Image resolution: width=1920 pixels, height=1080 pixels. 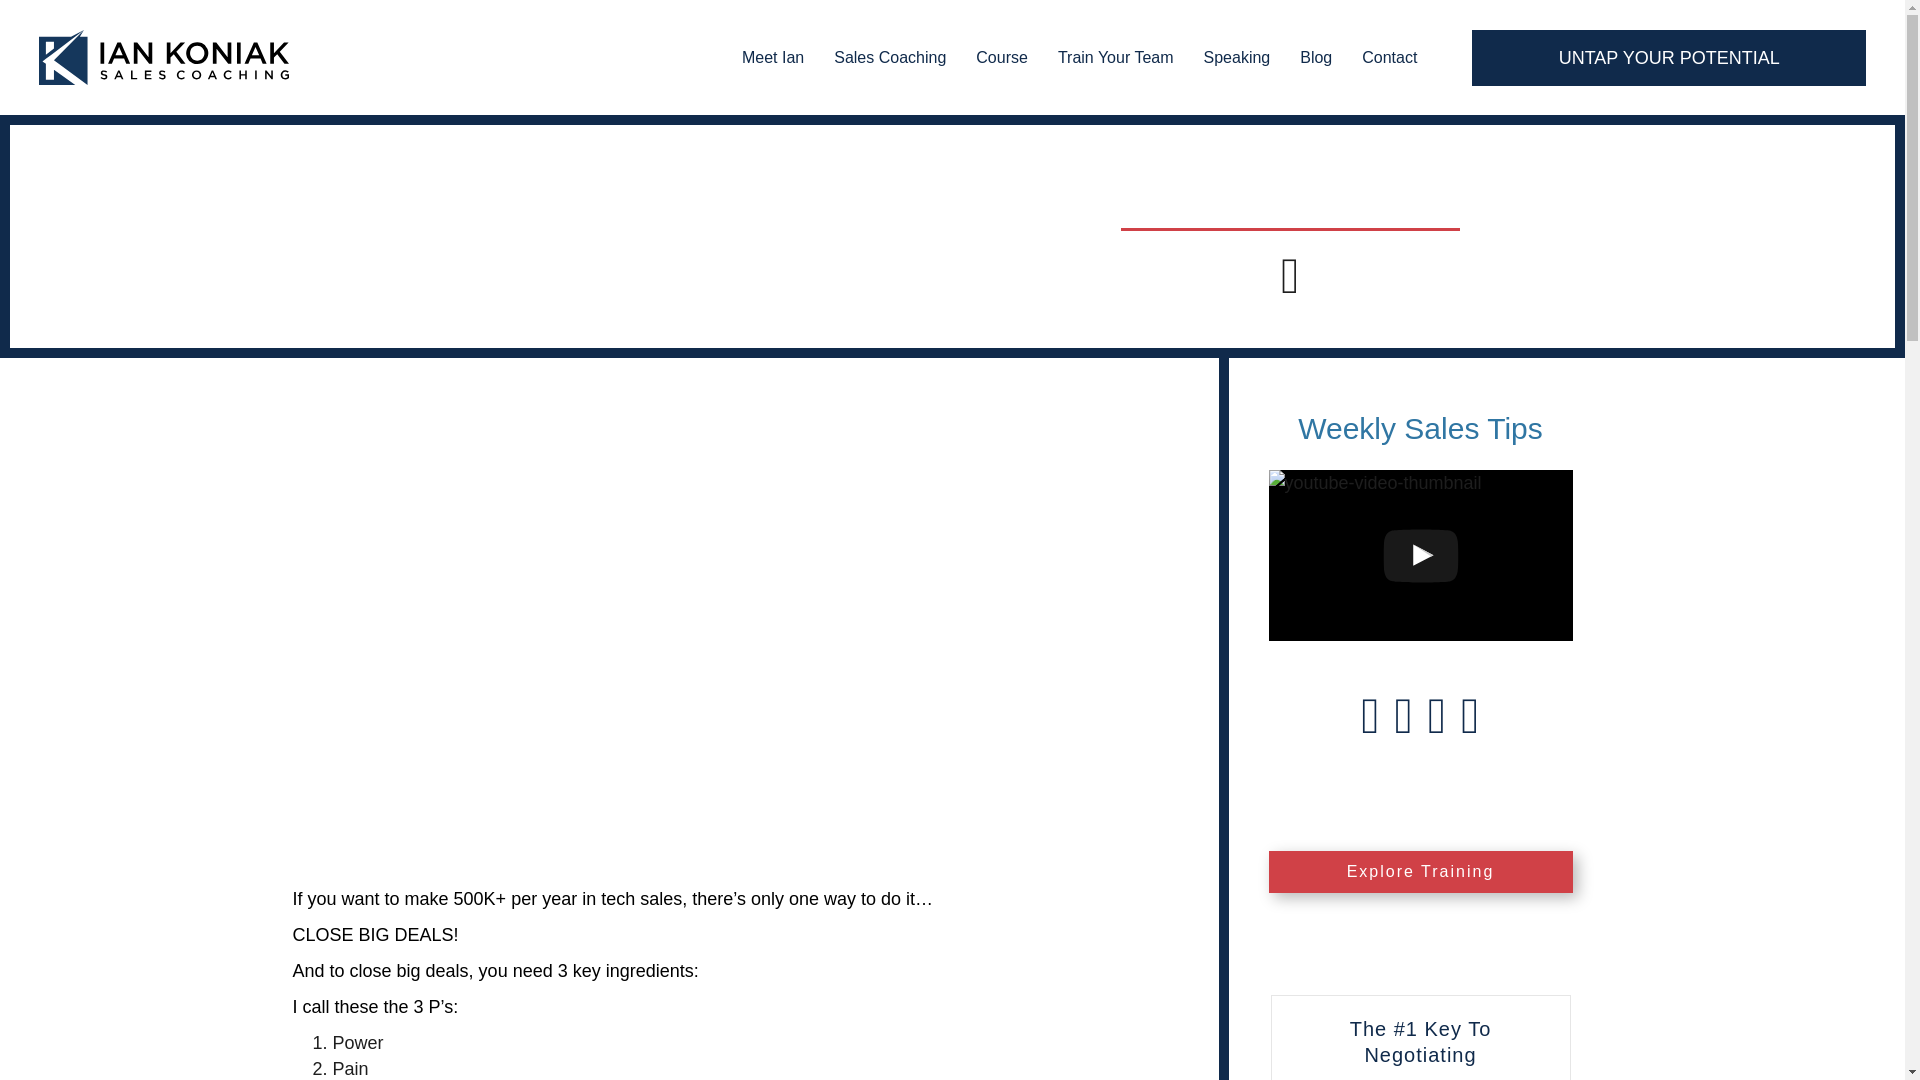 I want to click on IK Logo, so click(x=164, y=58).